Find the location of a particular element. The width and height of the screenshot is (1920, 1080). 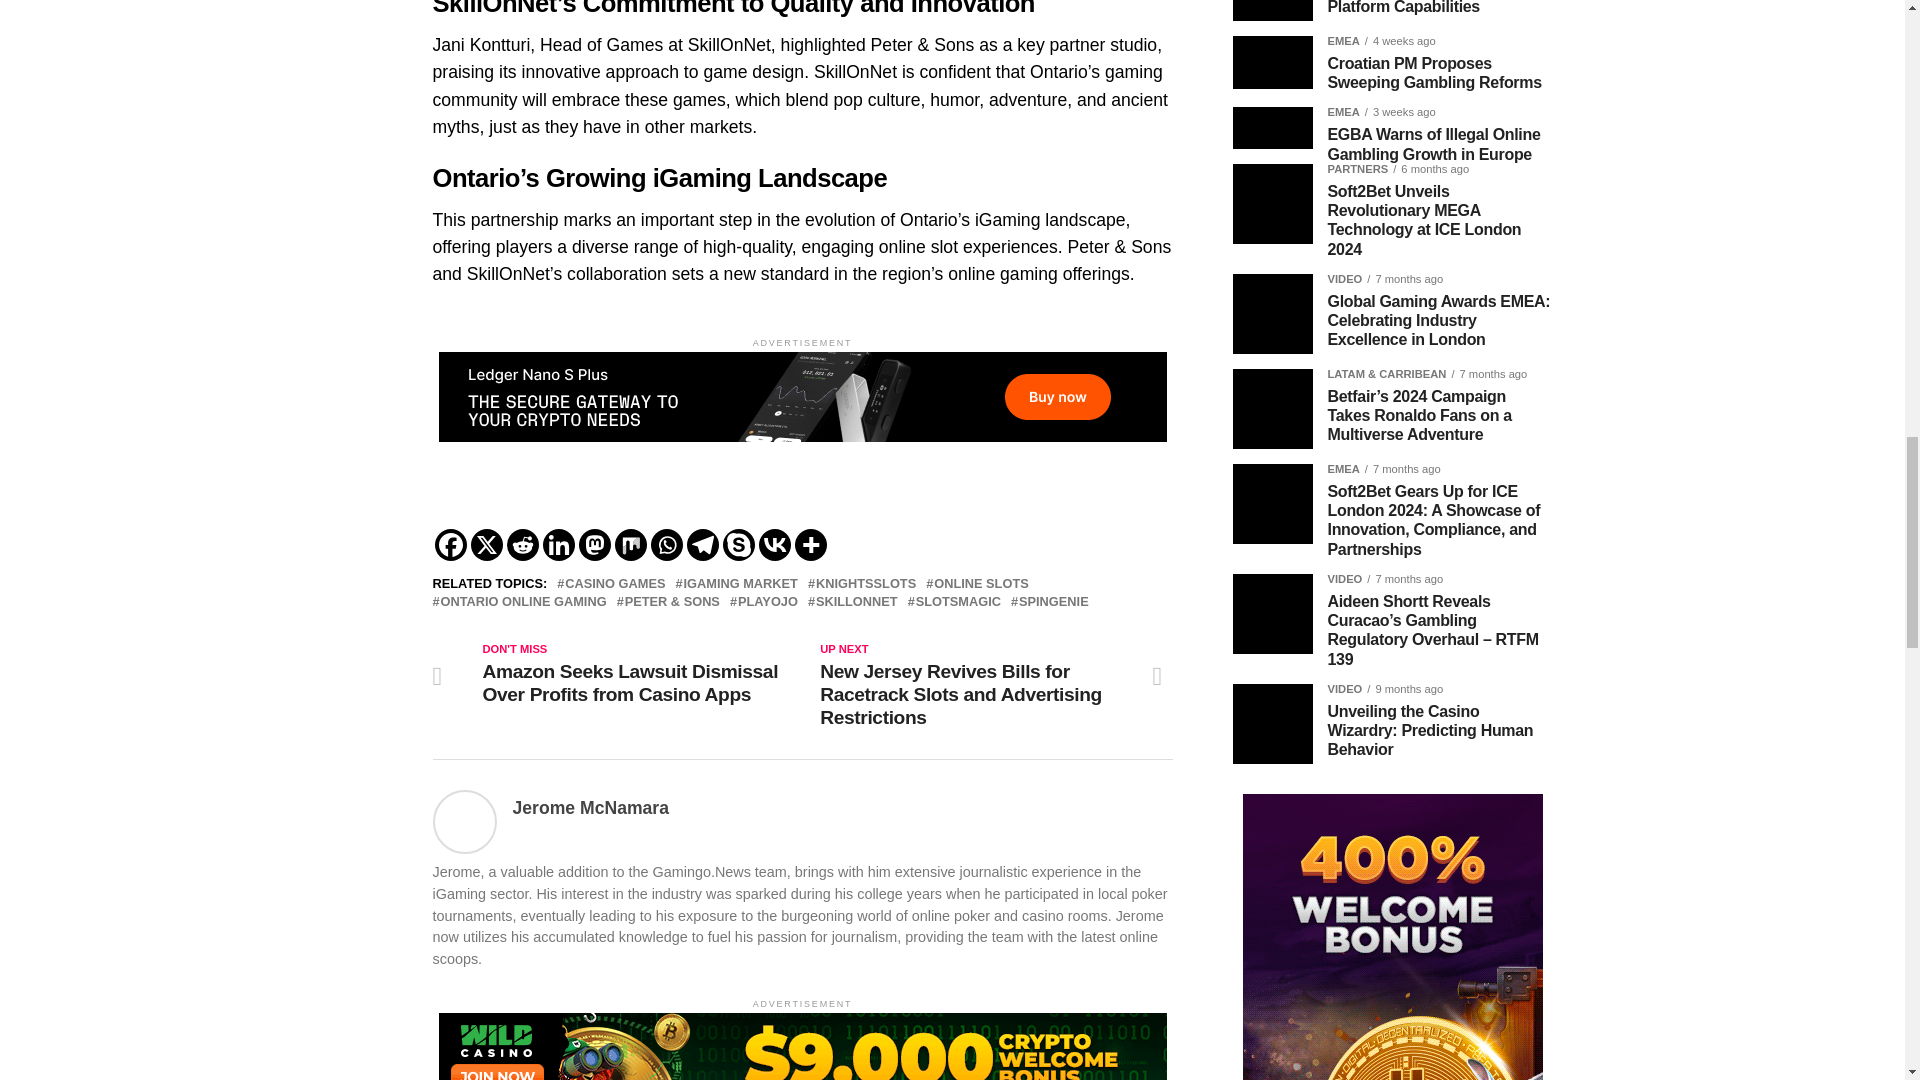

X is located at coordinates (486, 544).